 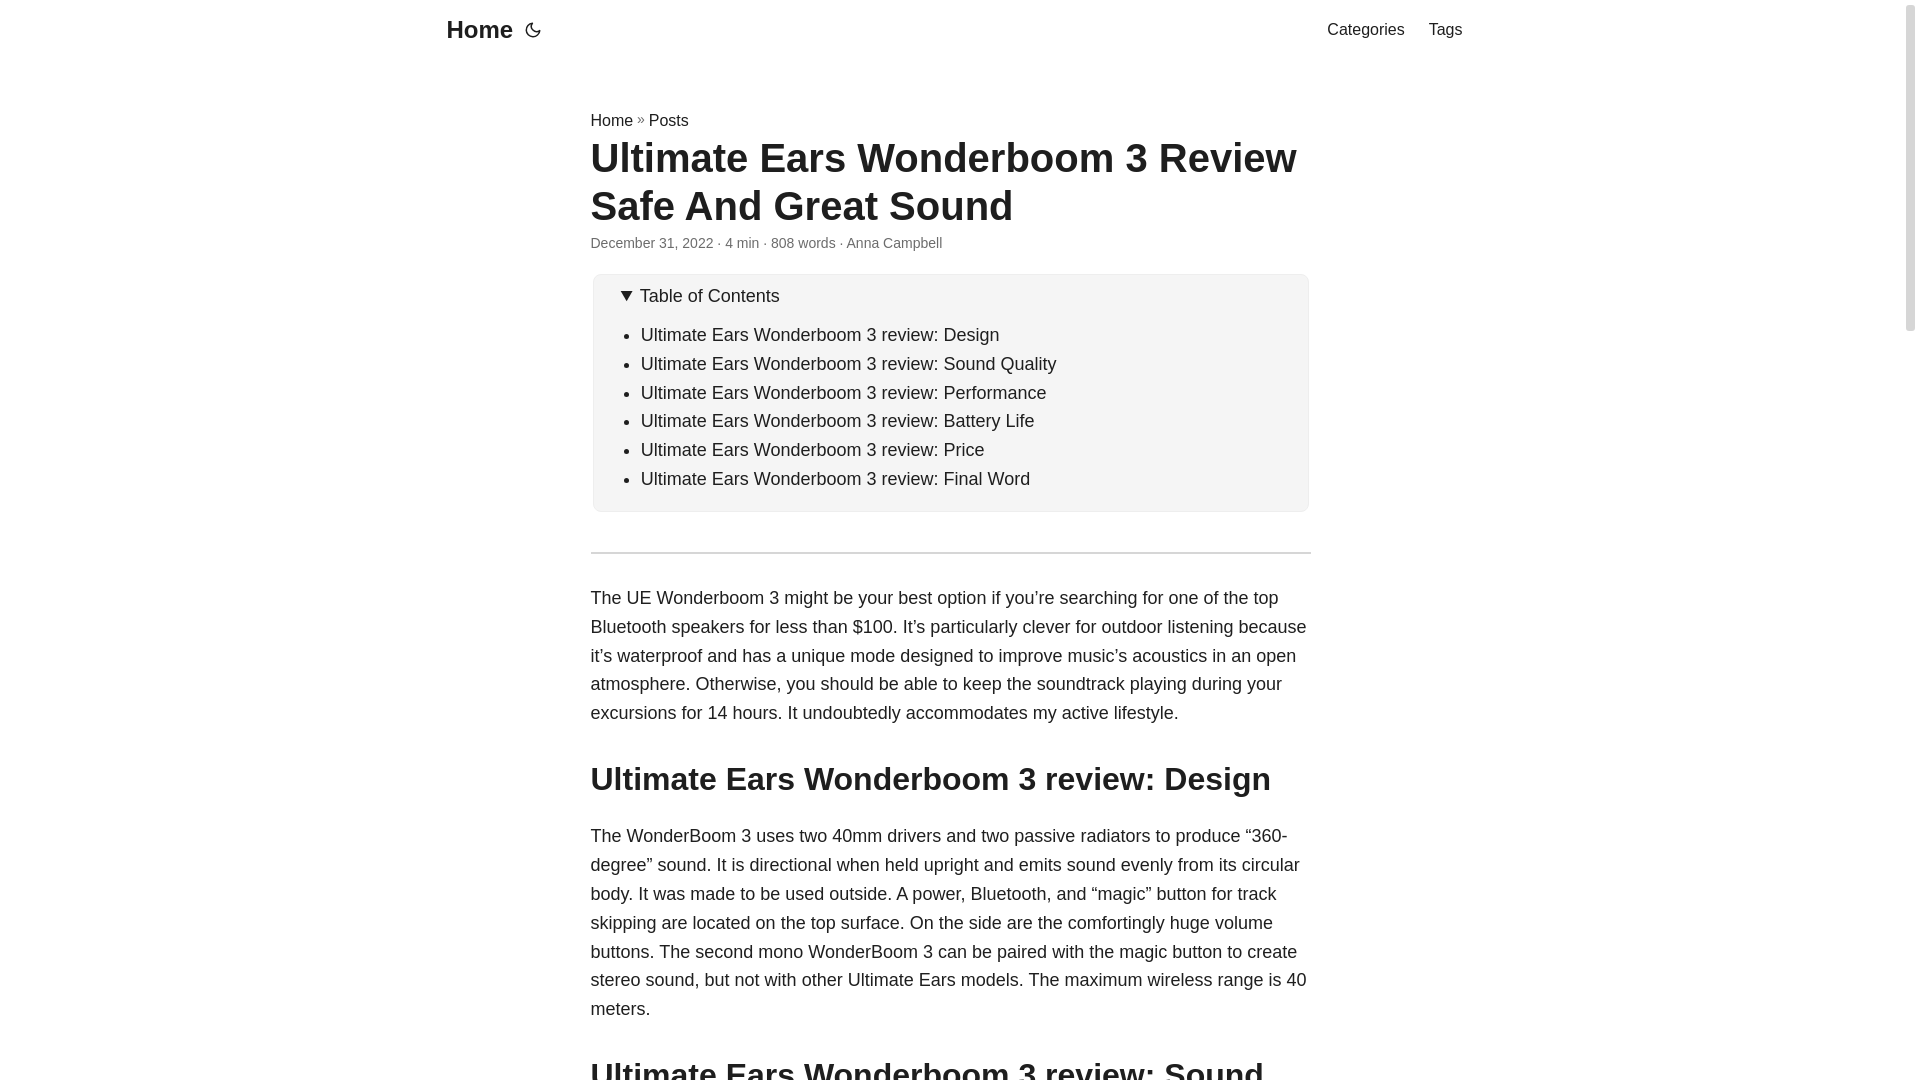 I want to click on Ultimate Ears Wonderboom 3 review: Price, so click(x=812, y=450).